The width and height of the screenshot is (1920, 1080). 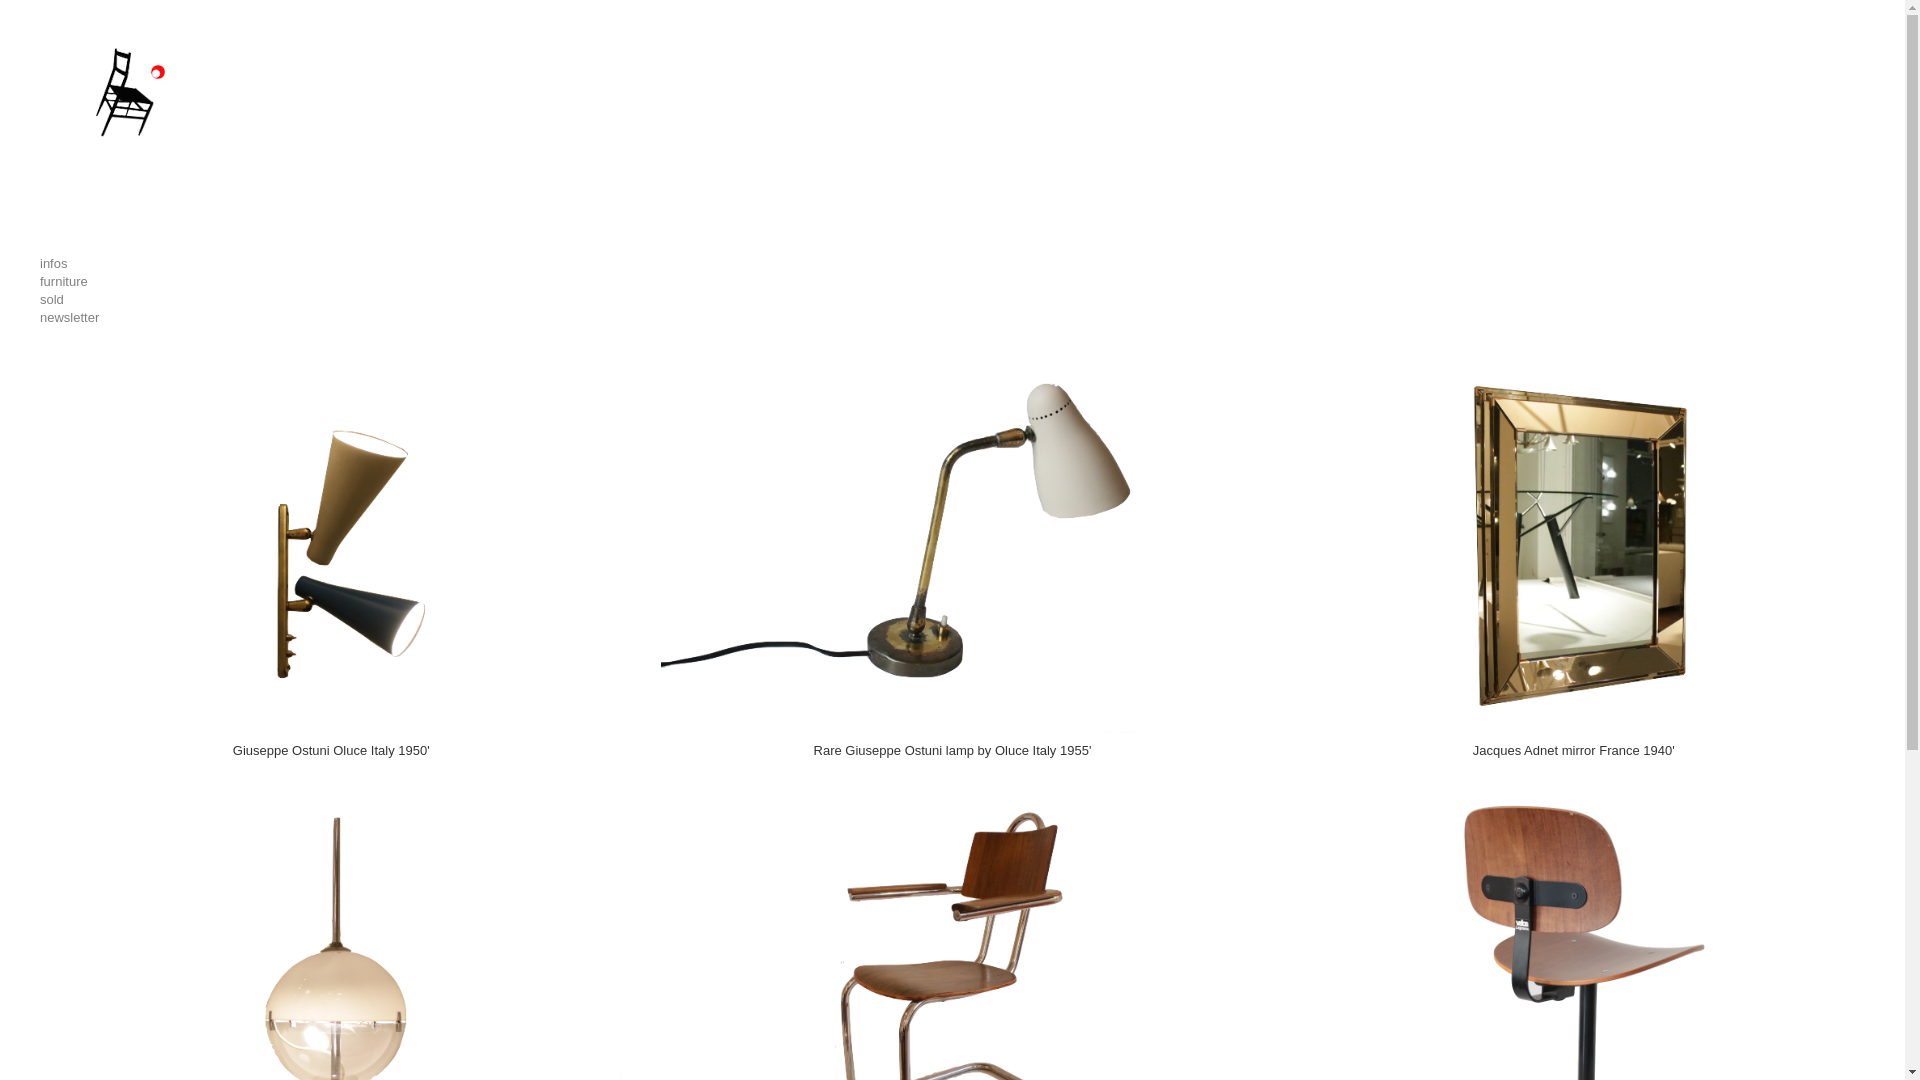 I want to click on furniture, so click(x=952, y=282).